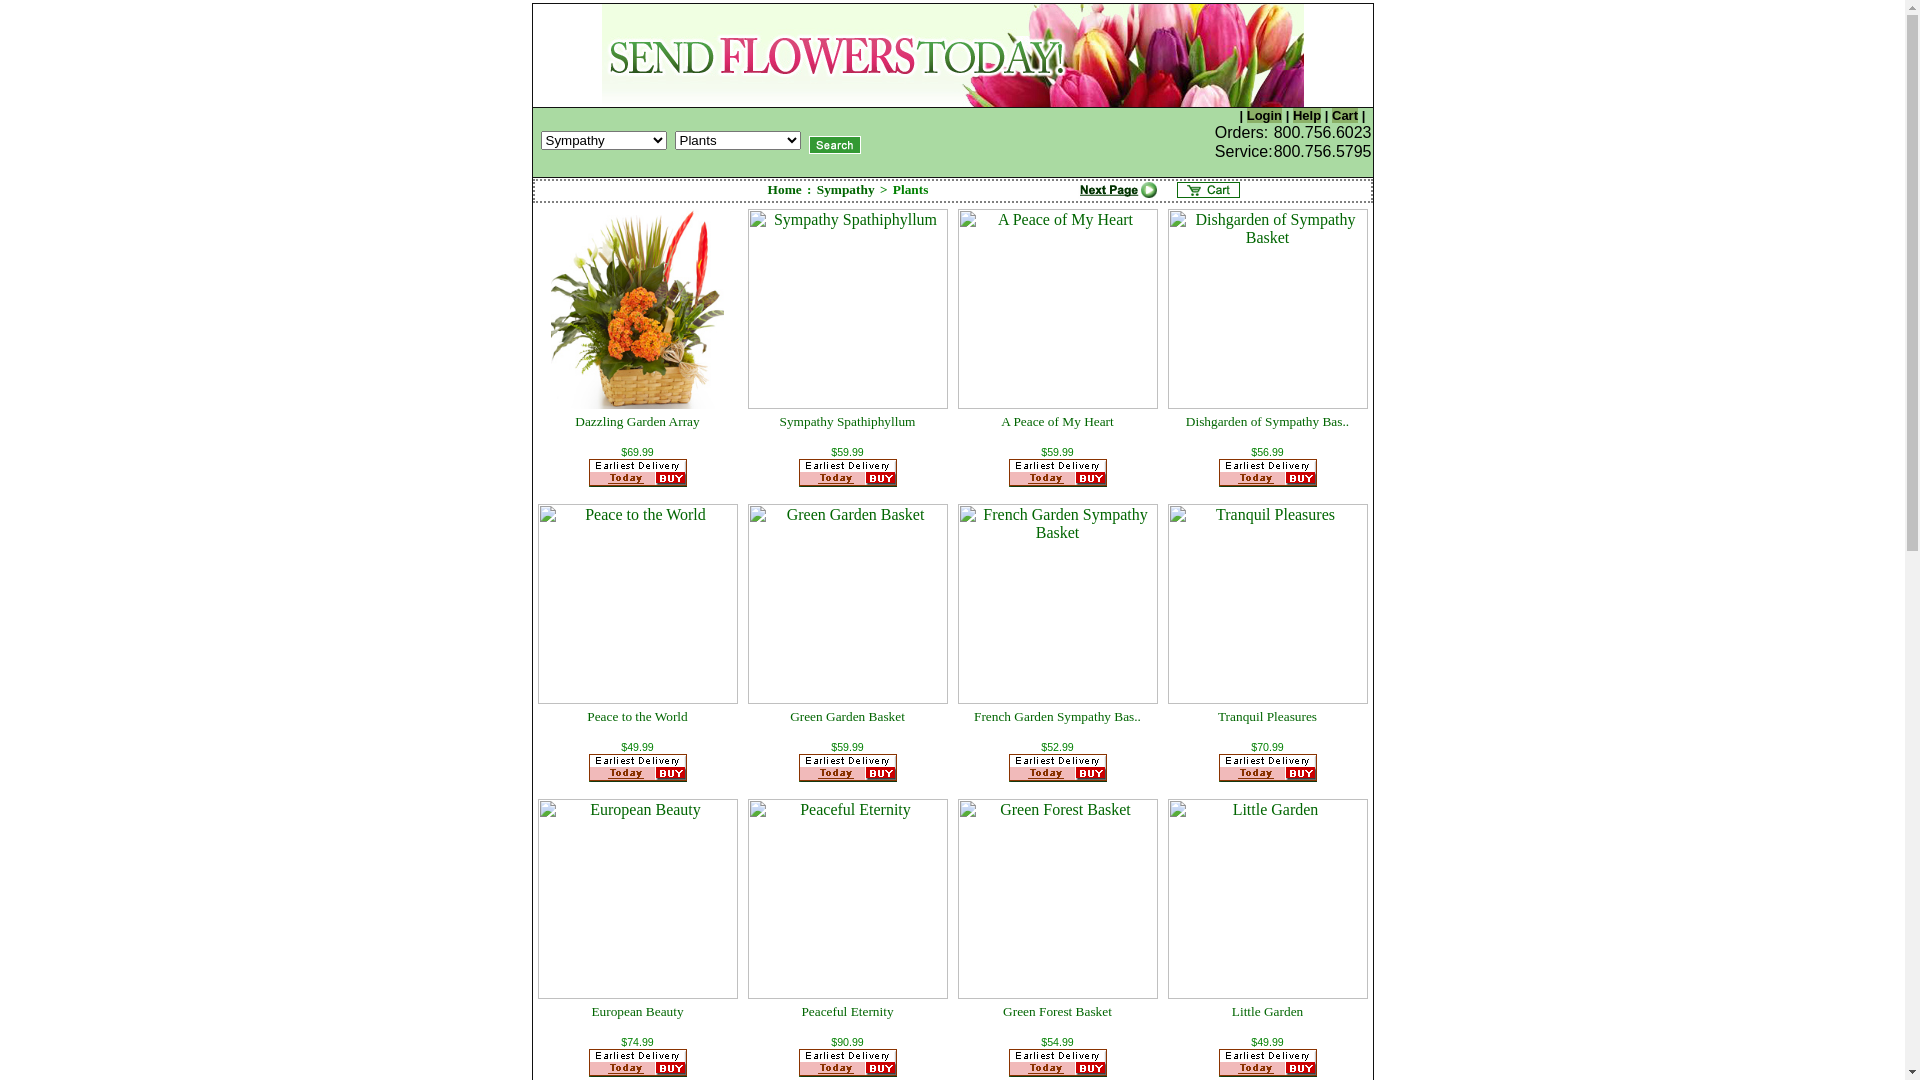  I want to click on Green Forest Basket, so click(1057, 1012).